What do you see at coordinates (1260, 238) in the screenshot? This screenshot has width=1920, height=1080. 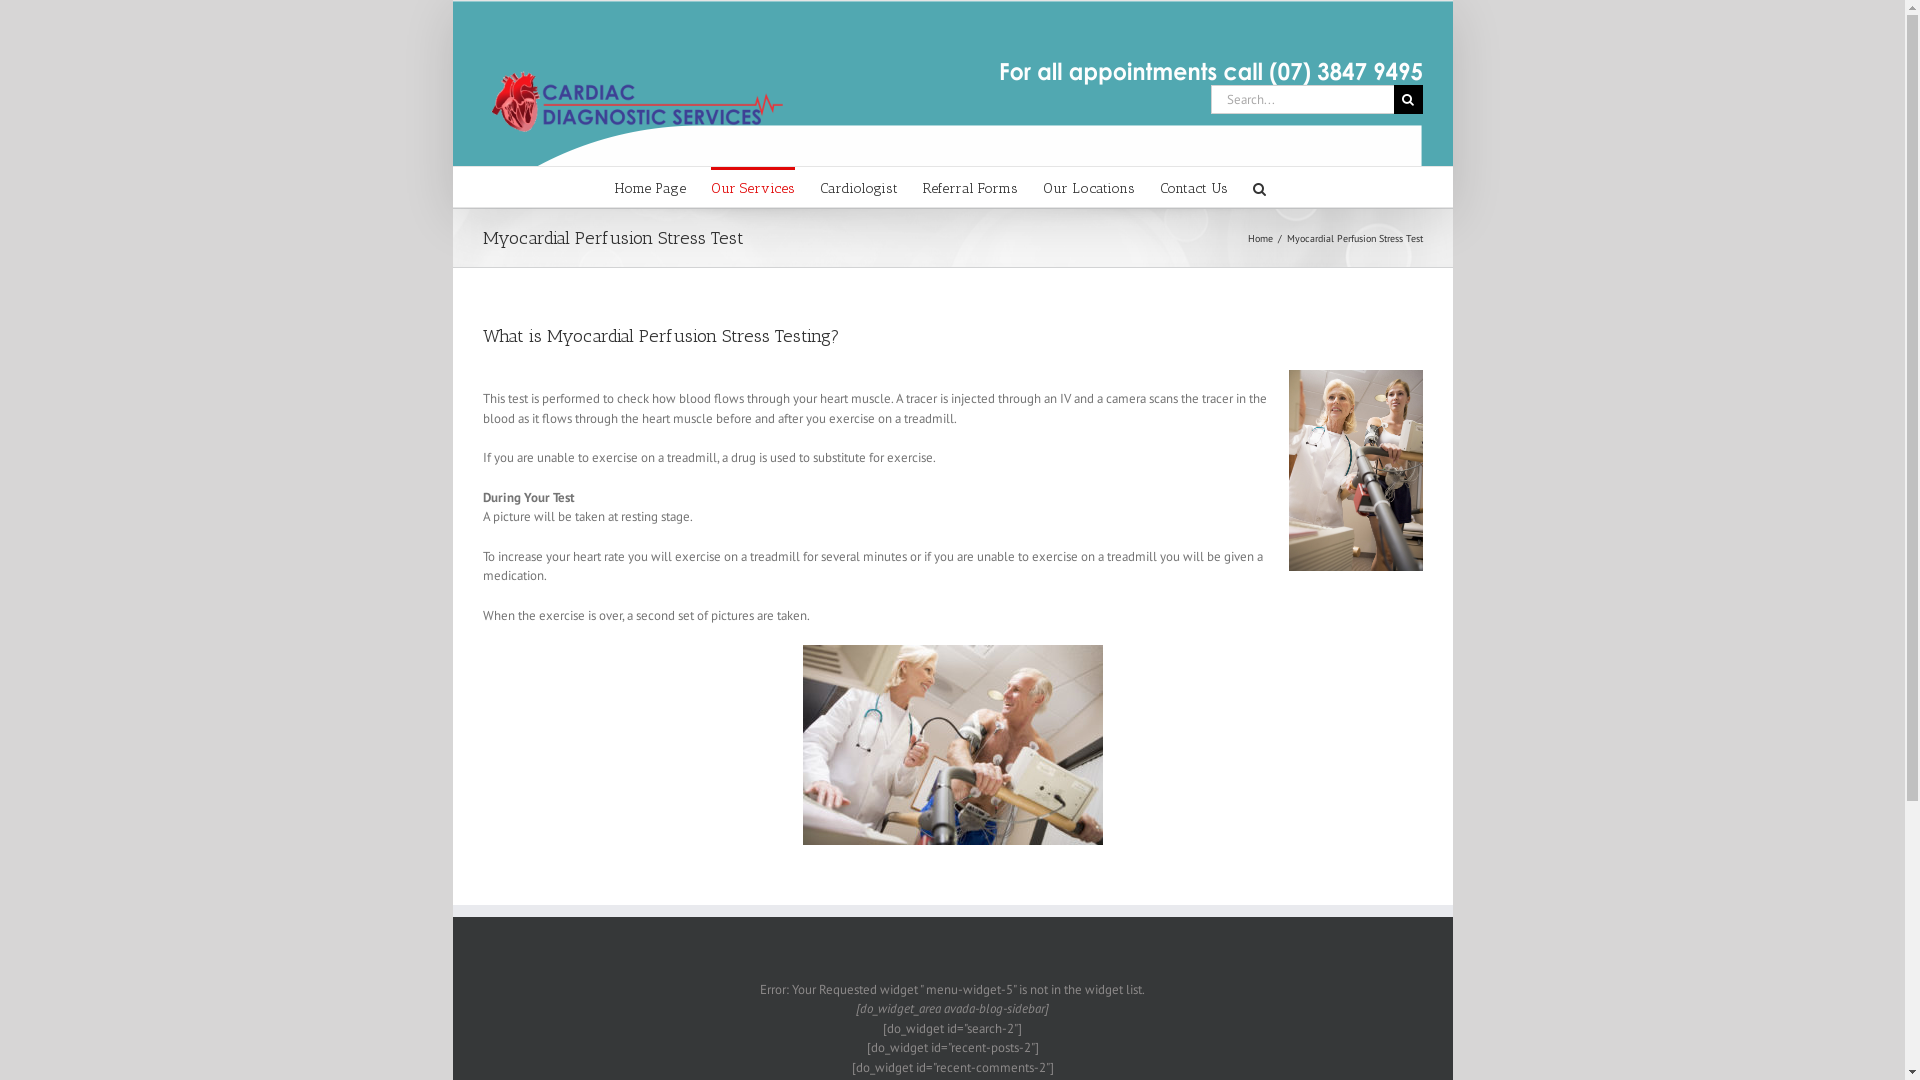 I see `Home` at bounding box center [1260, 238].